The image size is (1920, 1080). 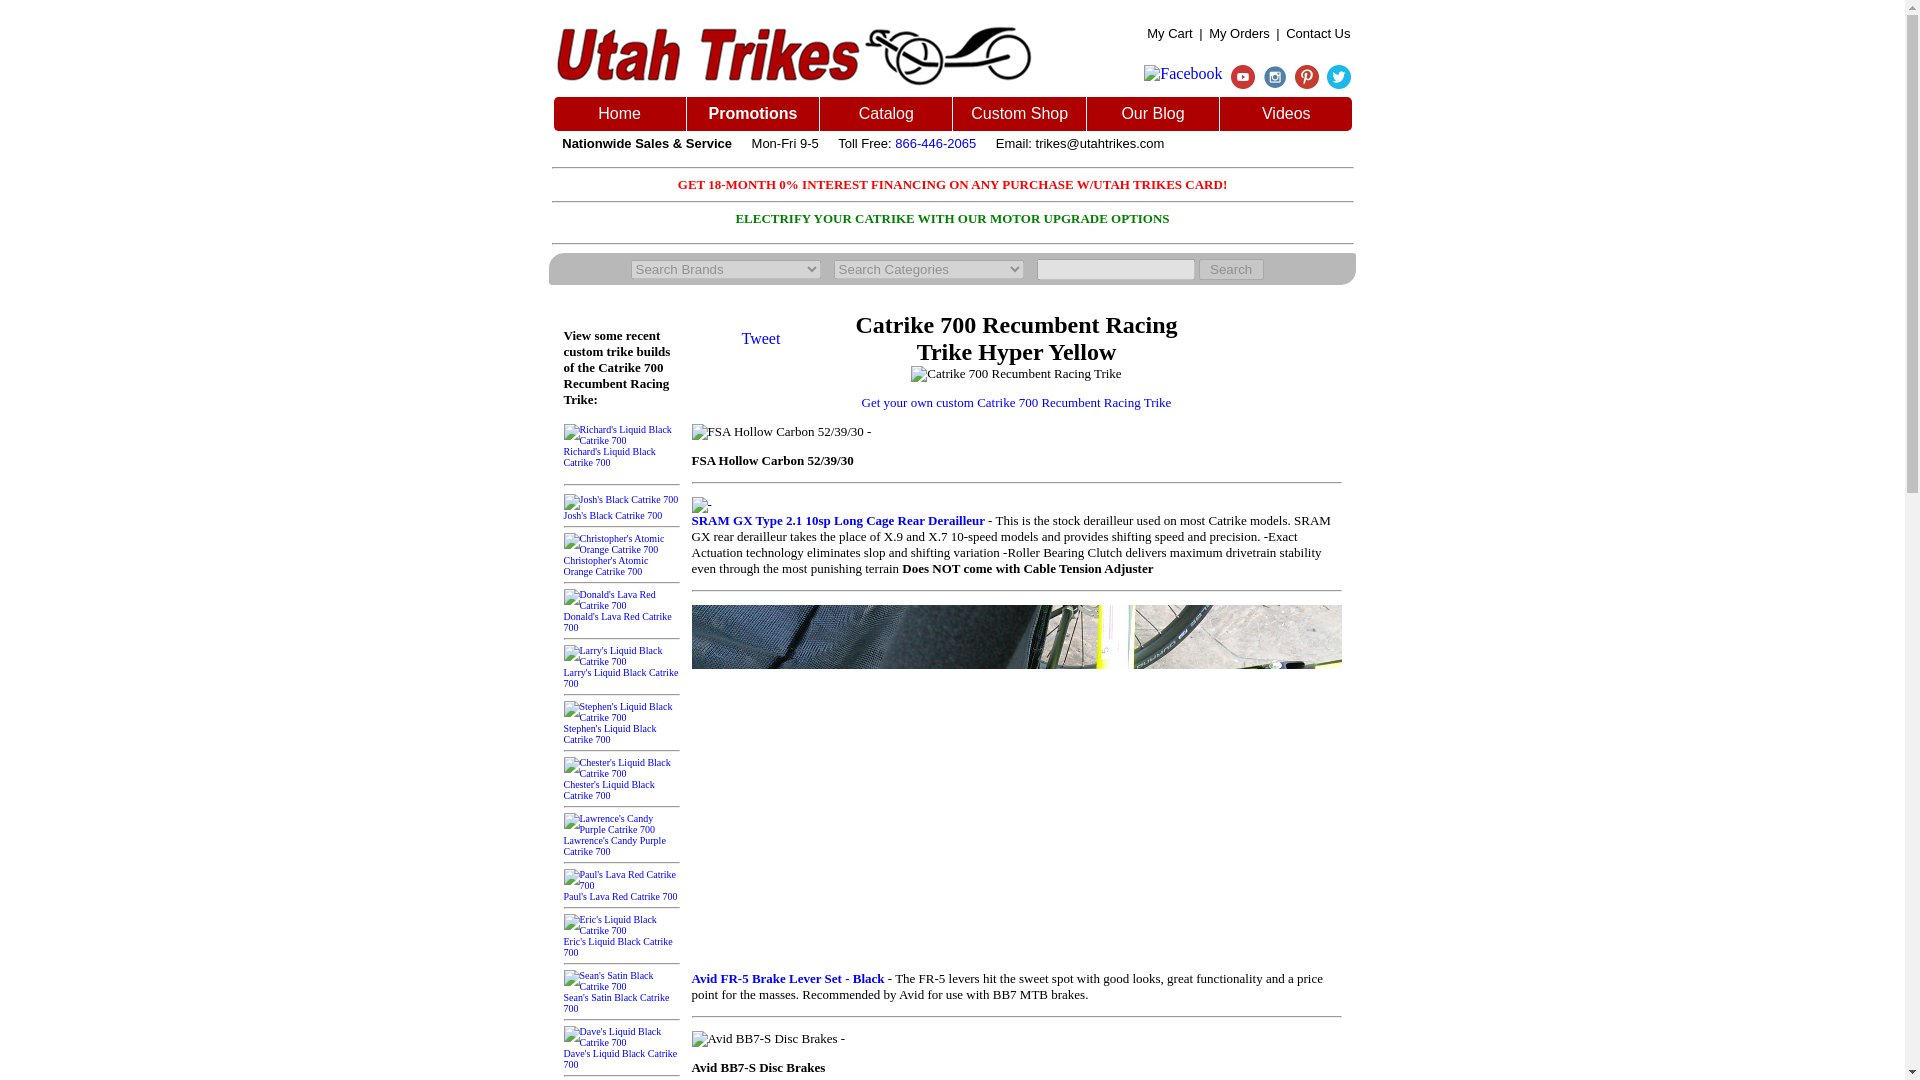 What do you see at coordinates (753, 113) in the screenshot?
I see `Promotions` at bounding box center [753, 113].